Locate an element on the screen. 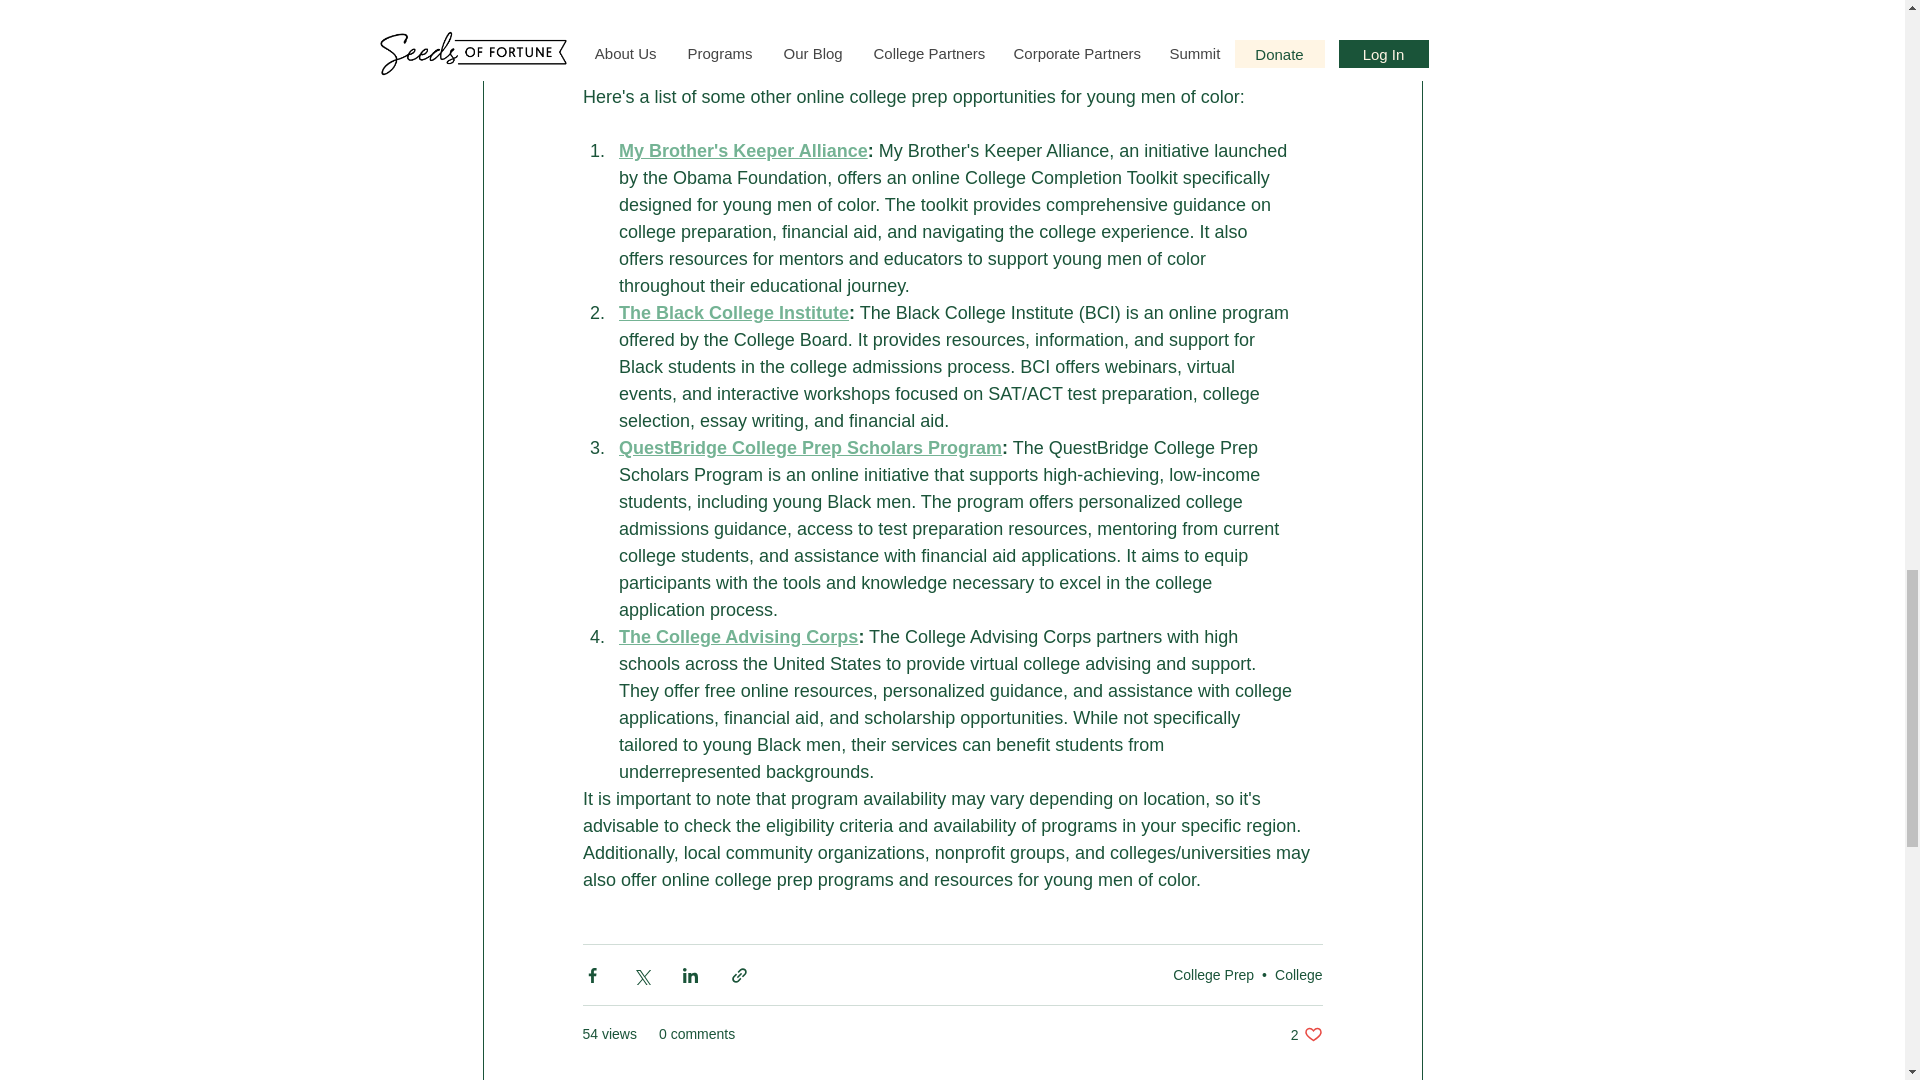  College is located at coordinates (737, 636).